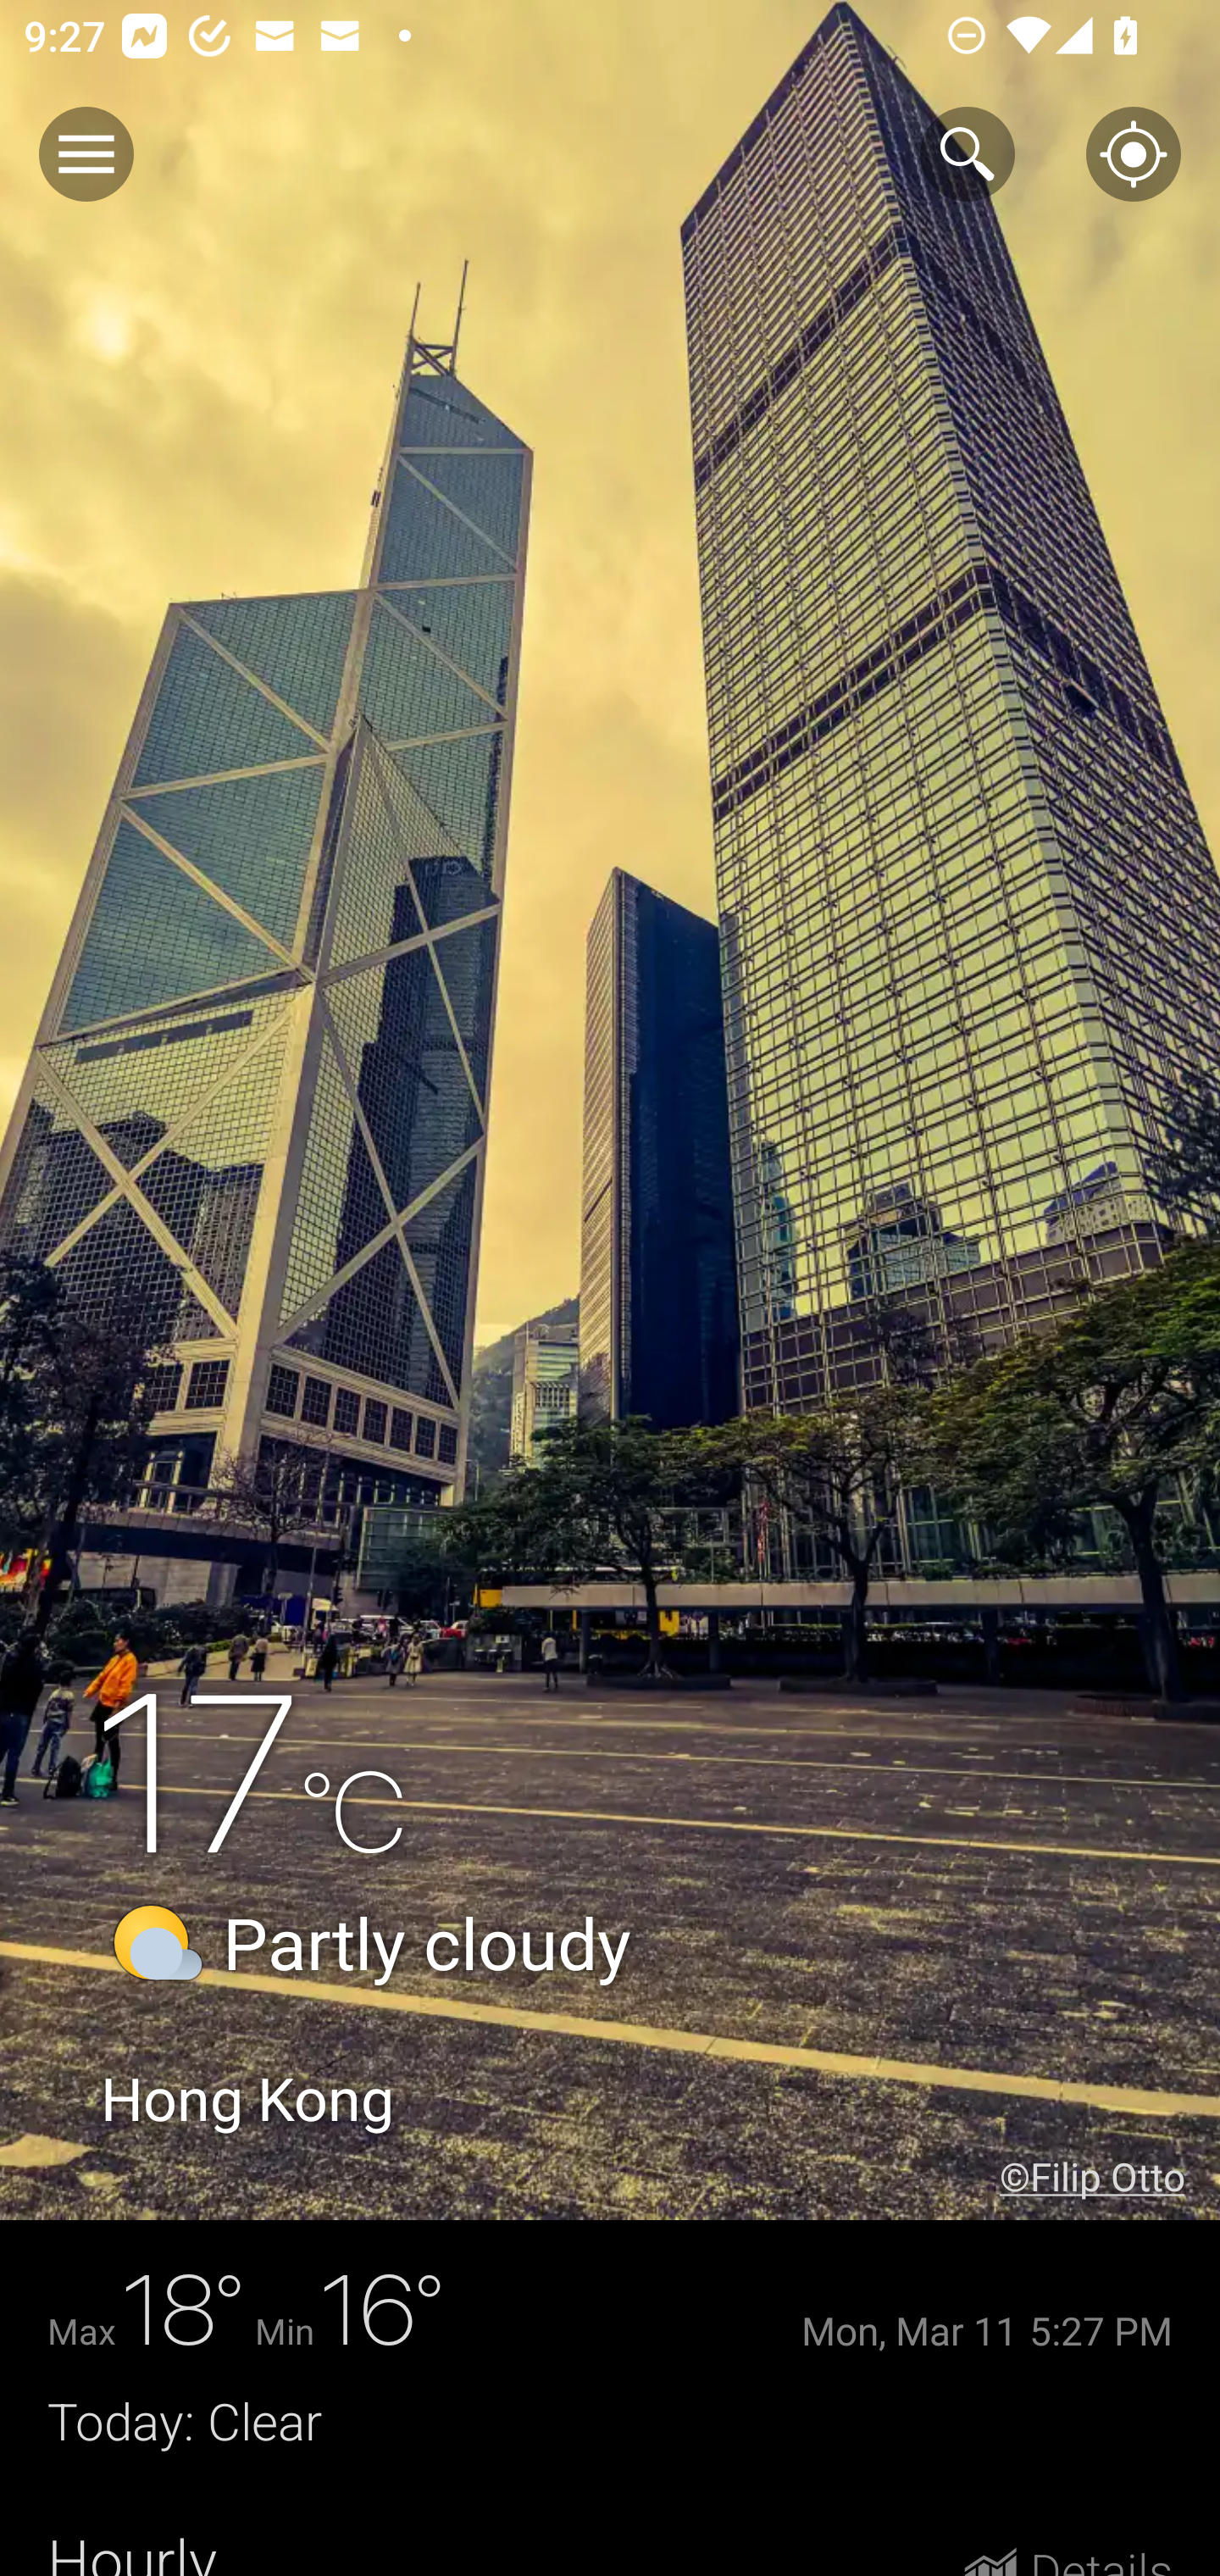 This screenshot has height=2576, width=1220. I want to click on ©Filip Otto, so click(1110, 2176).